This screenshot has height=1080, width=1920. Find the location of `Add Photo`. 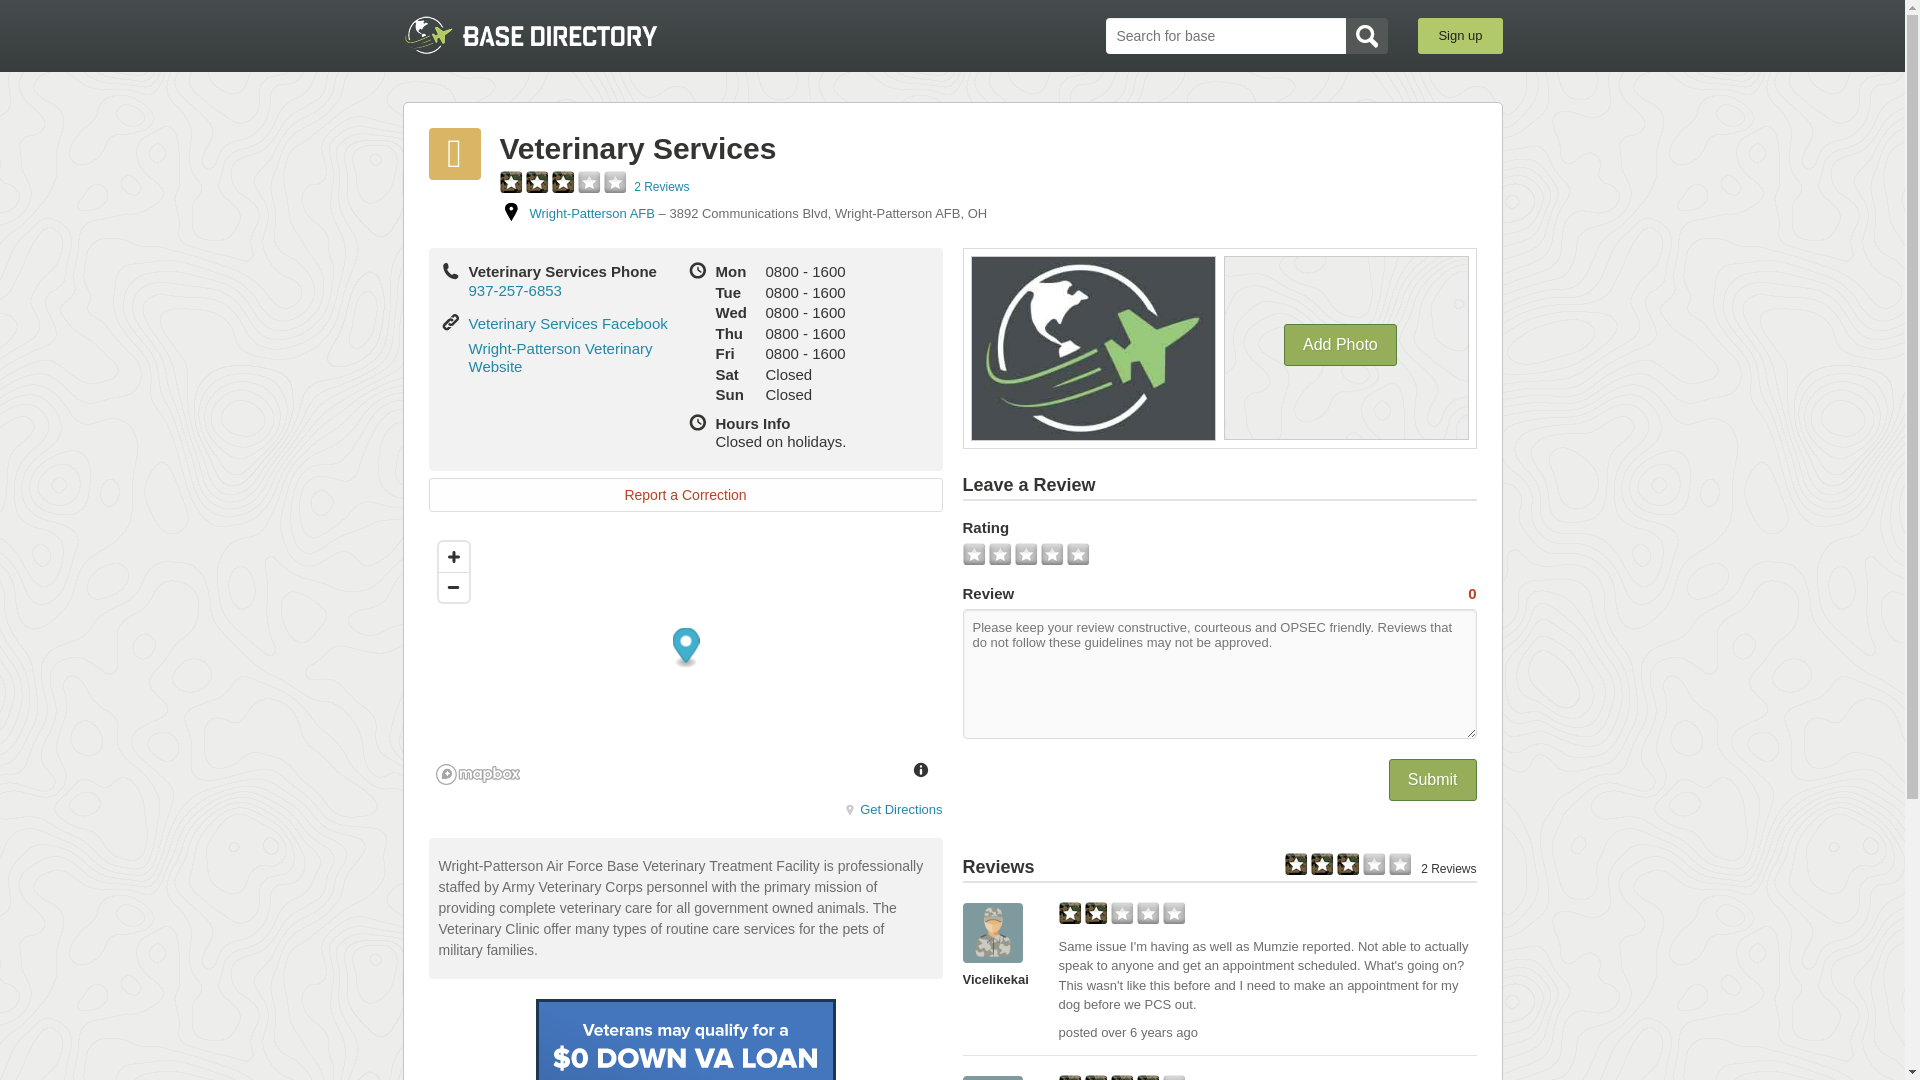

Add Photo is located at coordinates (1340, 345).